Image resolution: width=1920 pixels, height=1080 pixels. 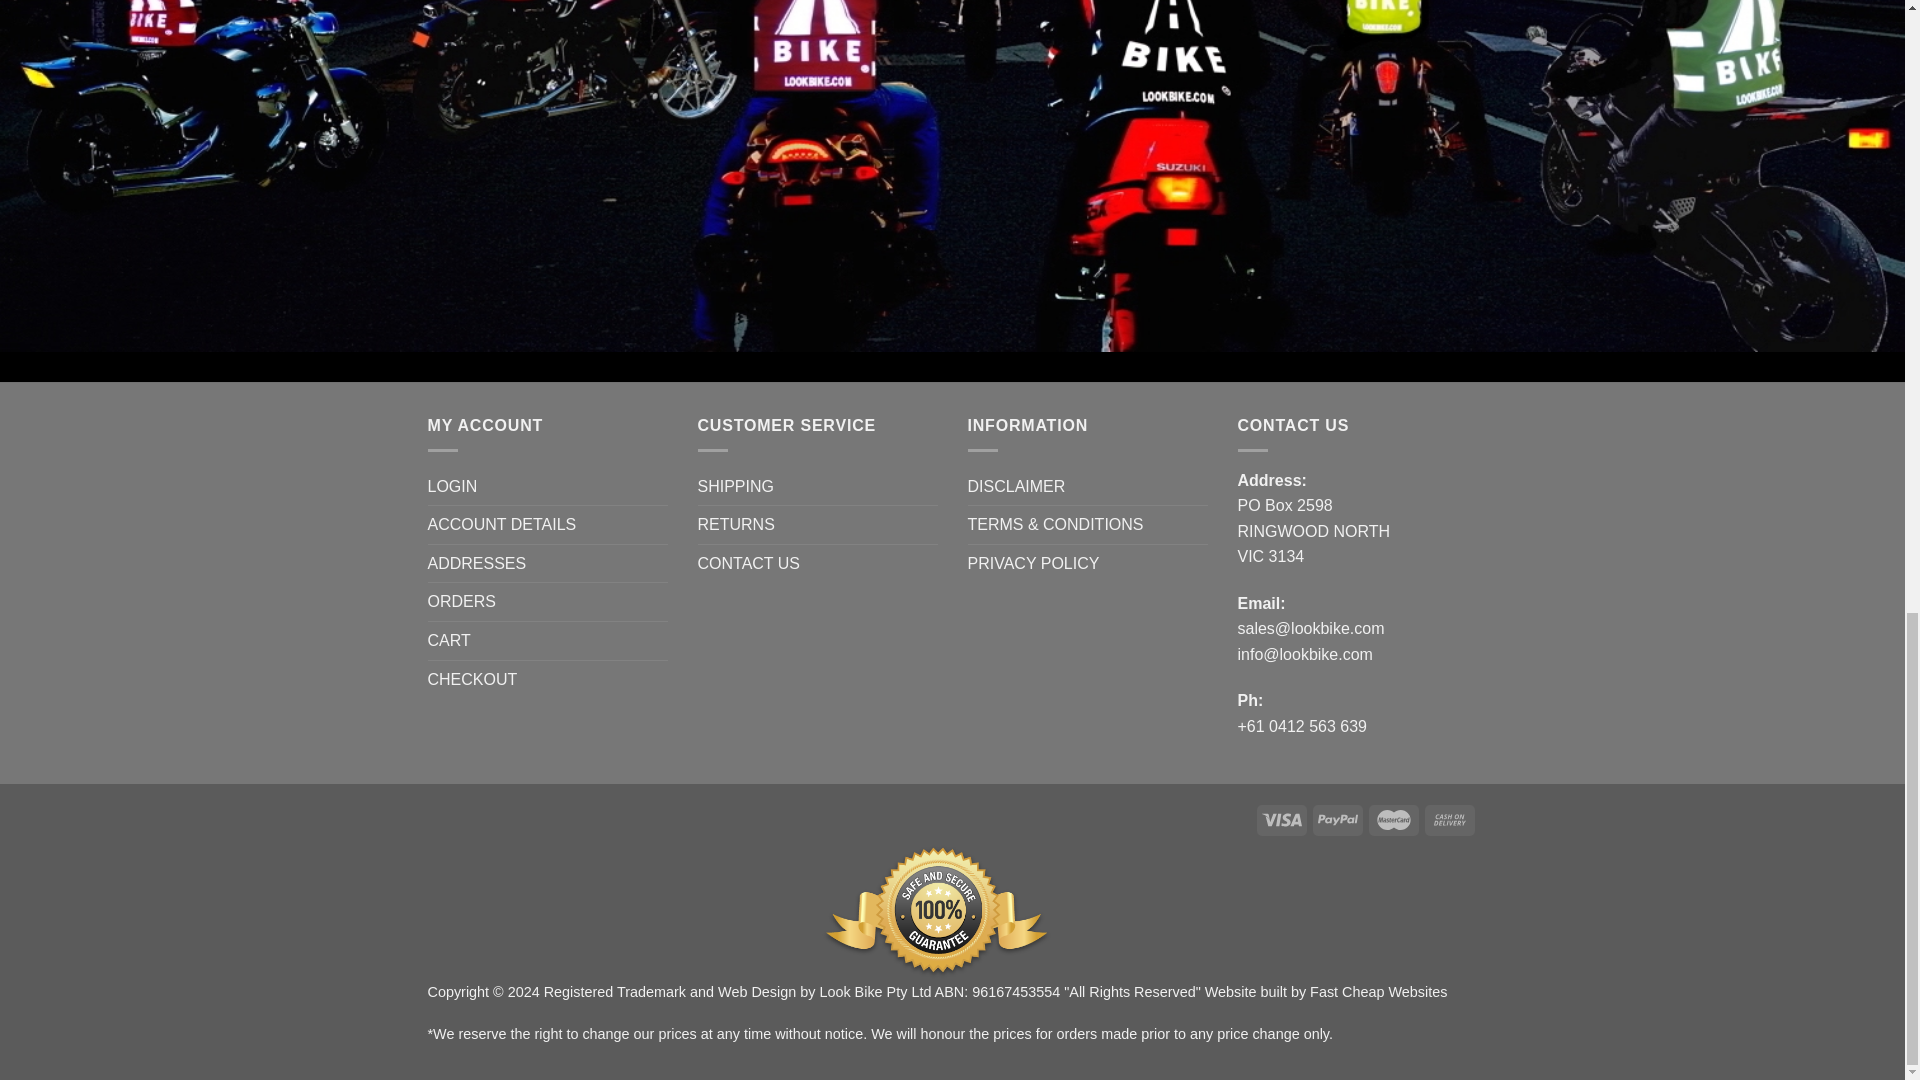 What do you see at coordinates (749, 564) in the screenshot?
I see `CONTACT US` at bounding box center [749, 564].